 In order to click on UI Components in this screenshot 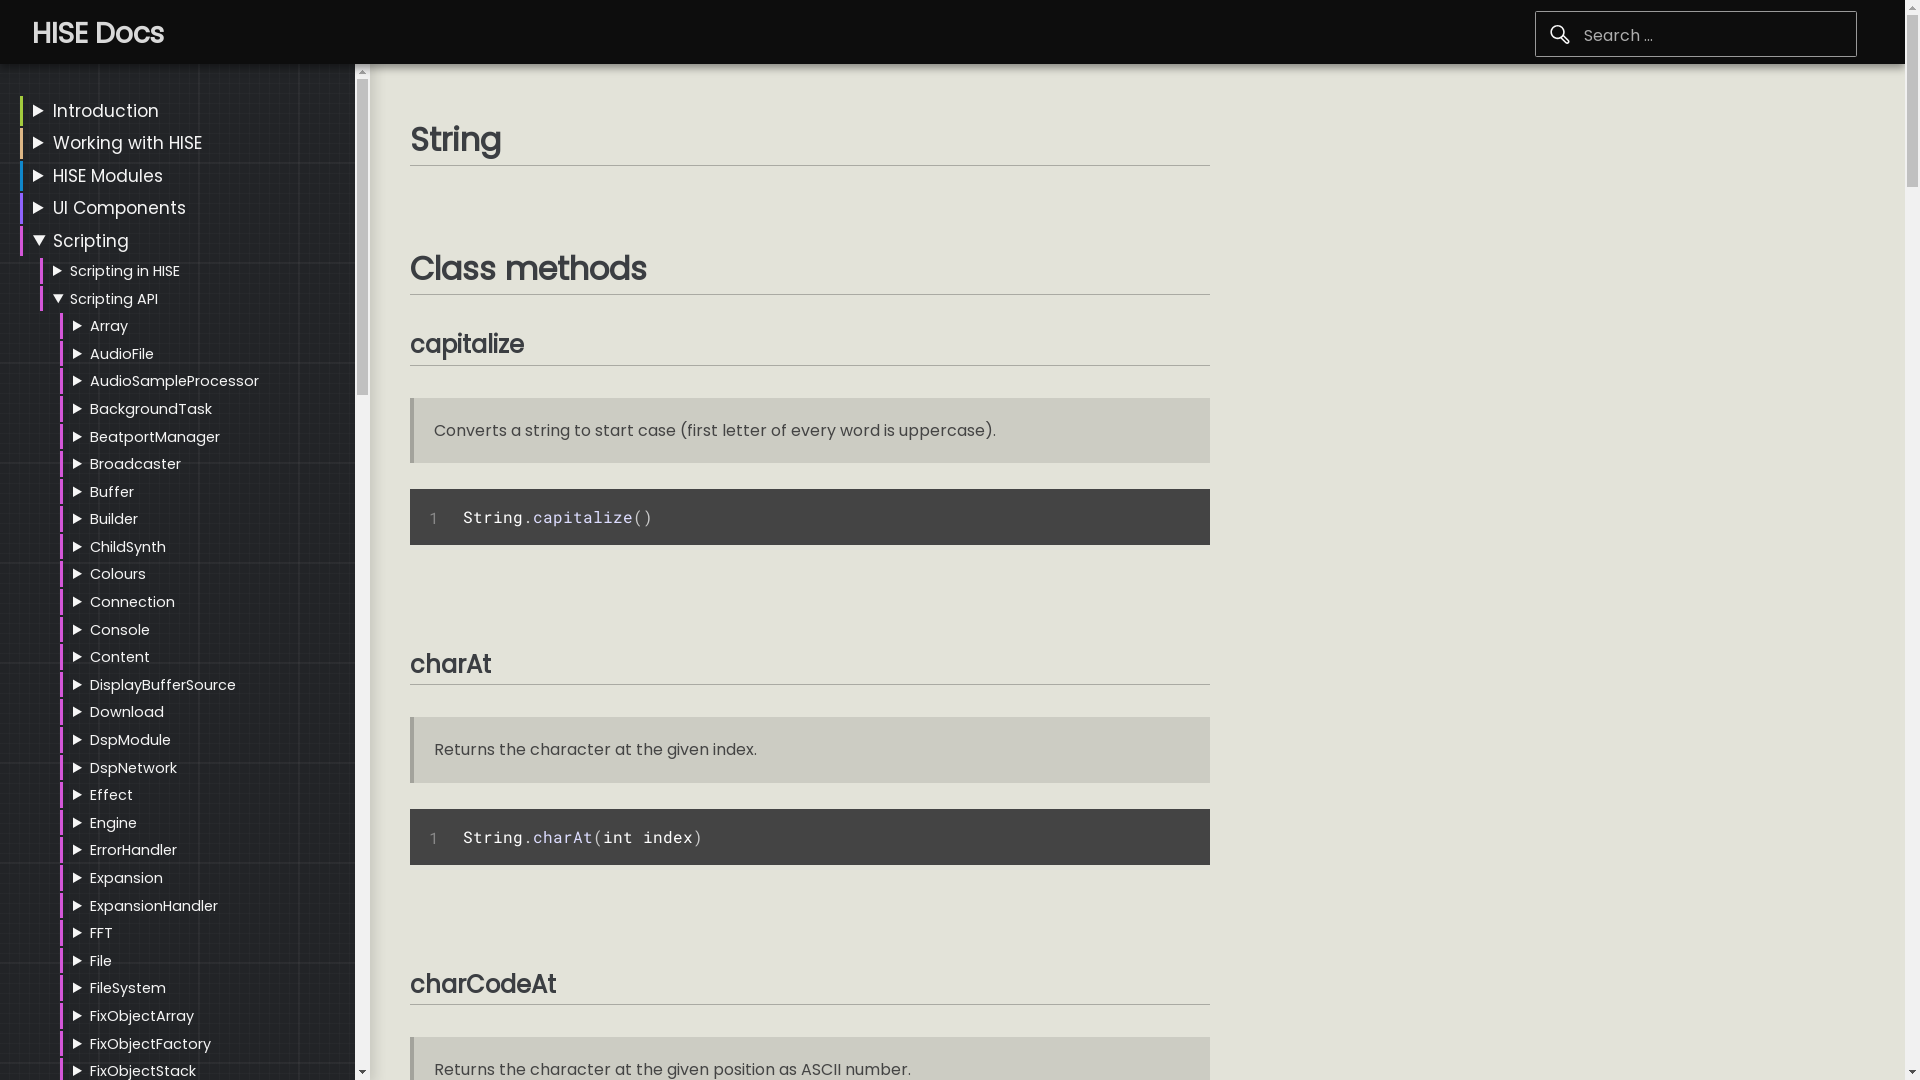, I will do `click(120, 208)`.